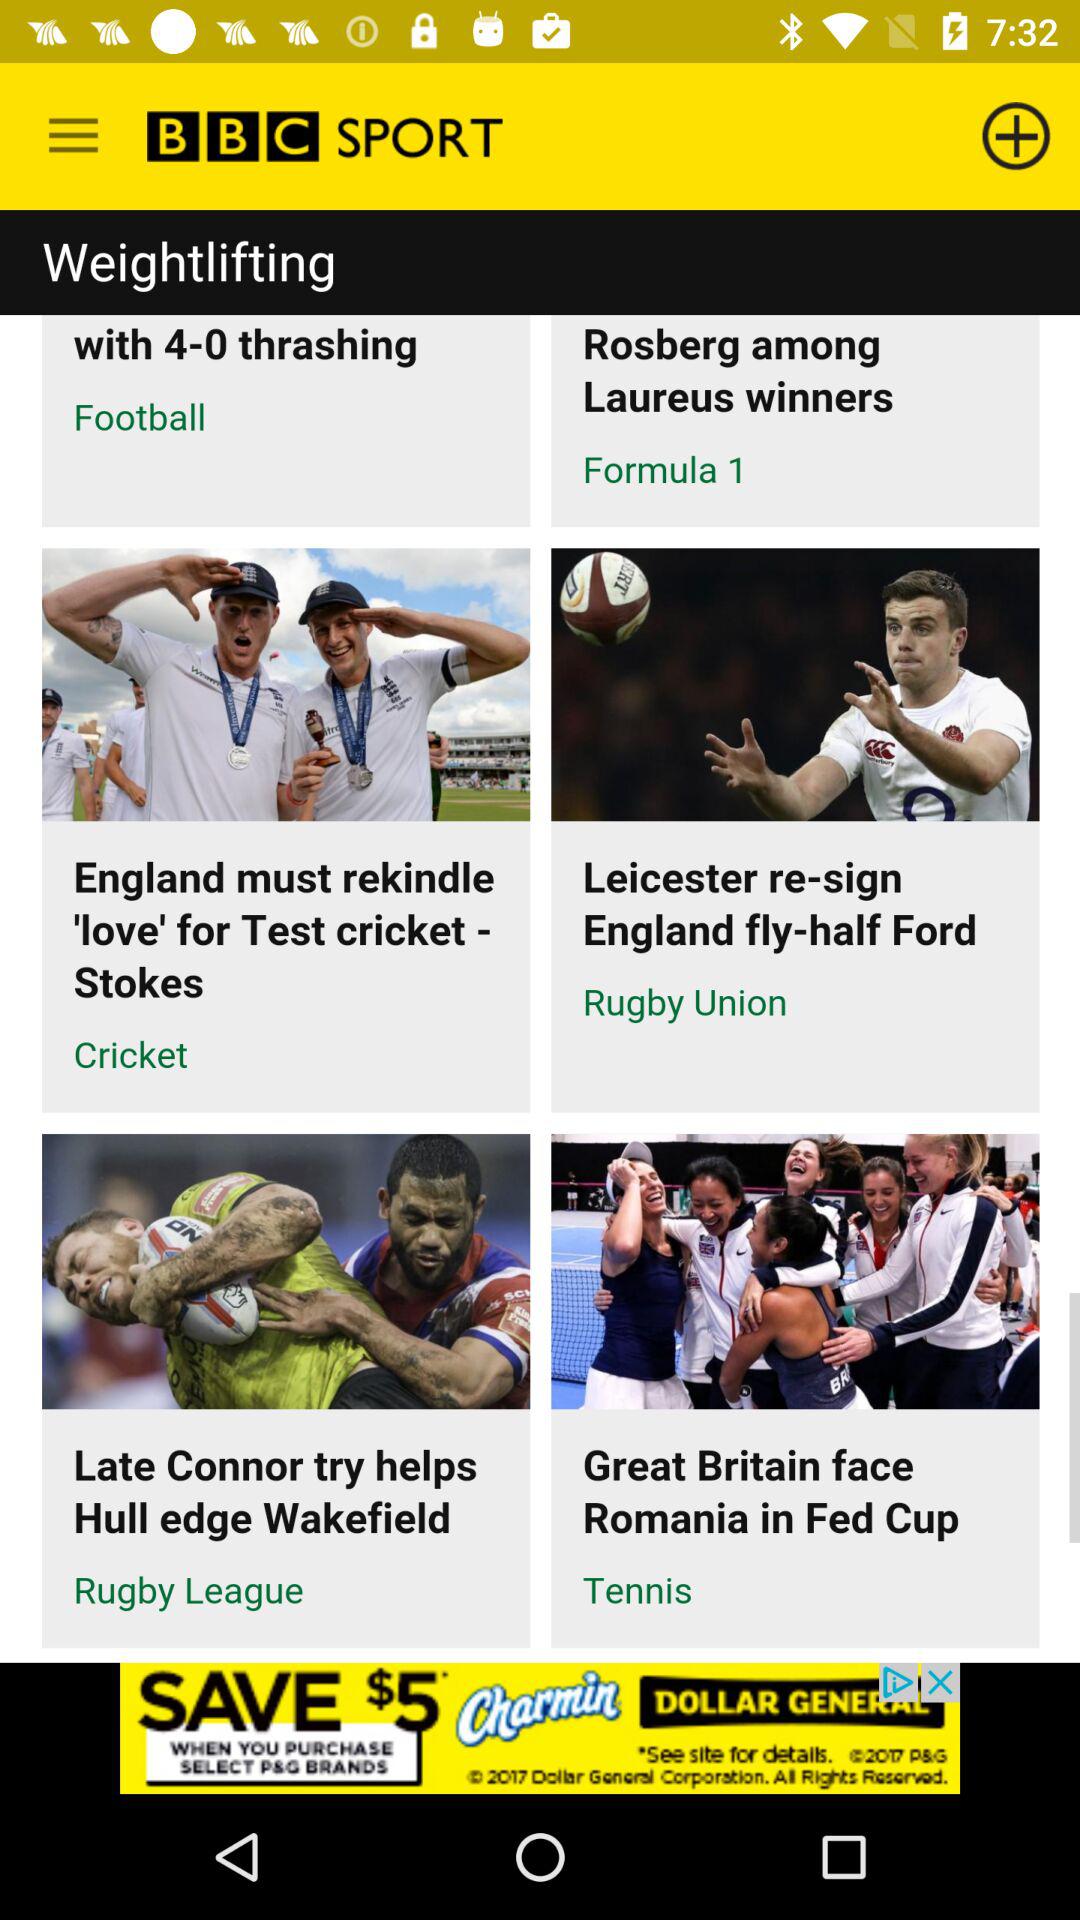 The height and width of the screenshot is (1920, 1080). What do you see at coordinates (540, 936) in the screenshot?
I see `news in sports` at bounding box center [540, 936].